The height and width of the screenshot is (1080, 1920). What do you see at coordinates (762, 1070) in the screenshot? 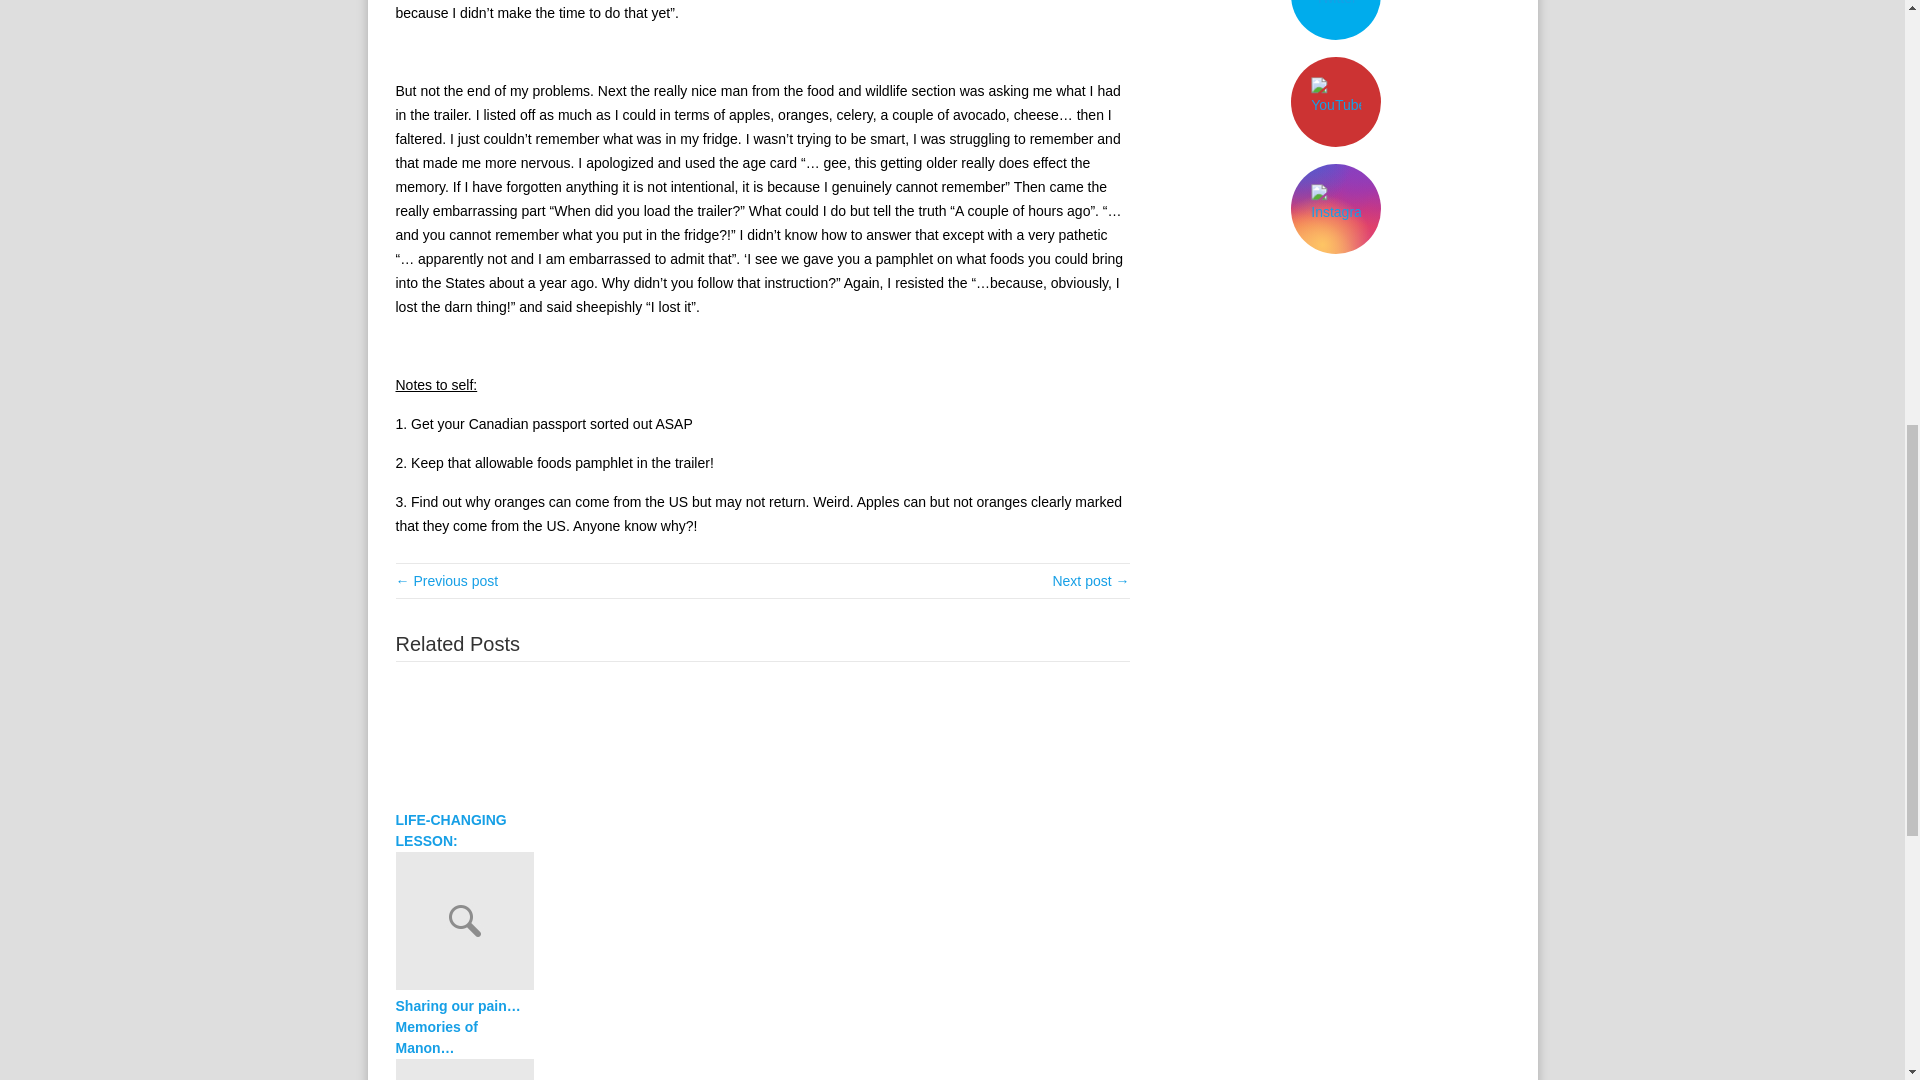
I see `60. With apologies` at bounding box center [762, 1070].